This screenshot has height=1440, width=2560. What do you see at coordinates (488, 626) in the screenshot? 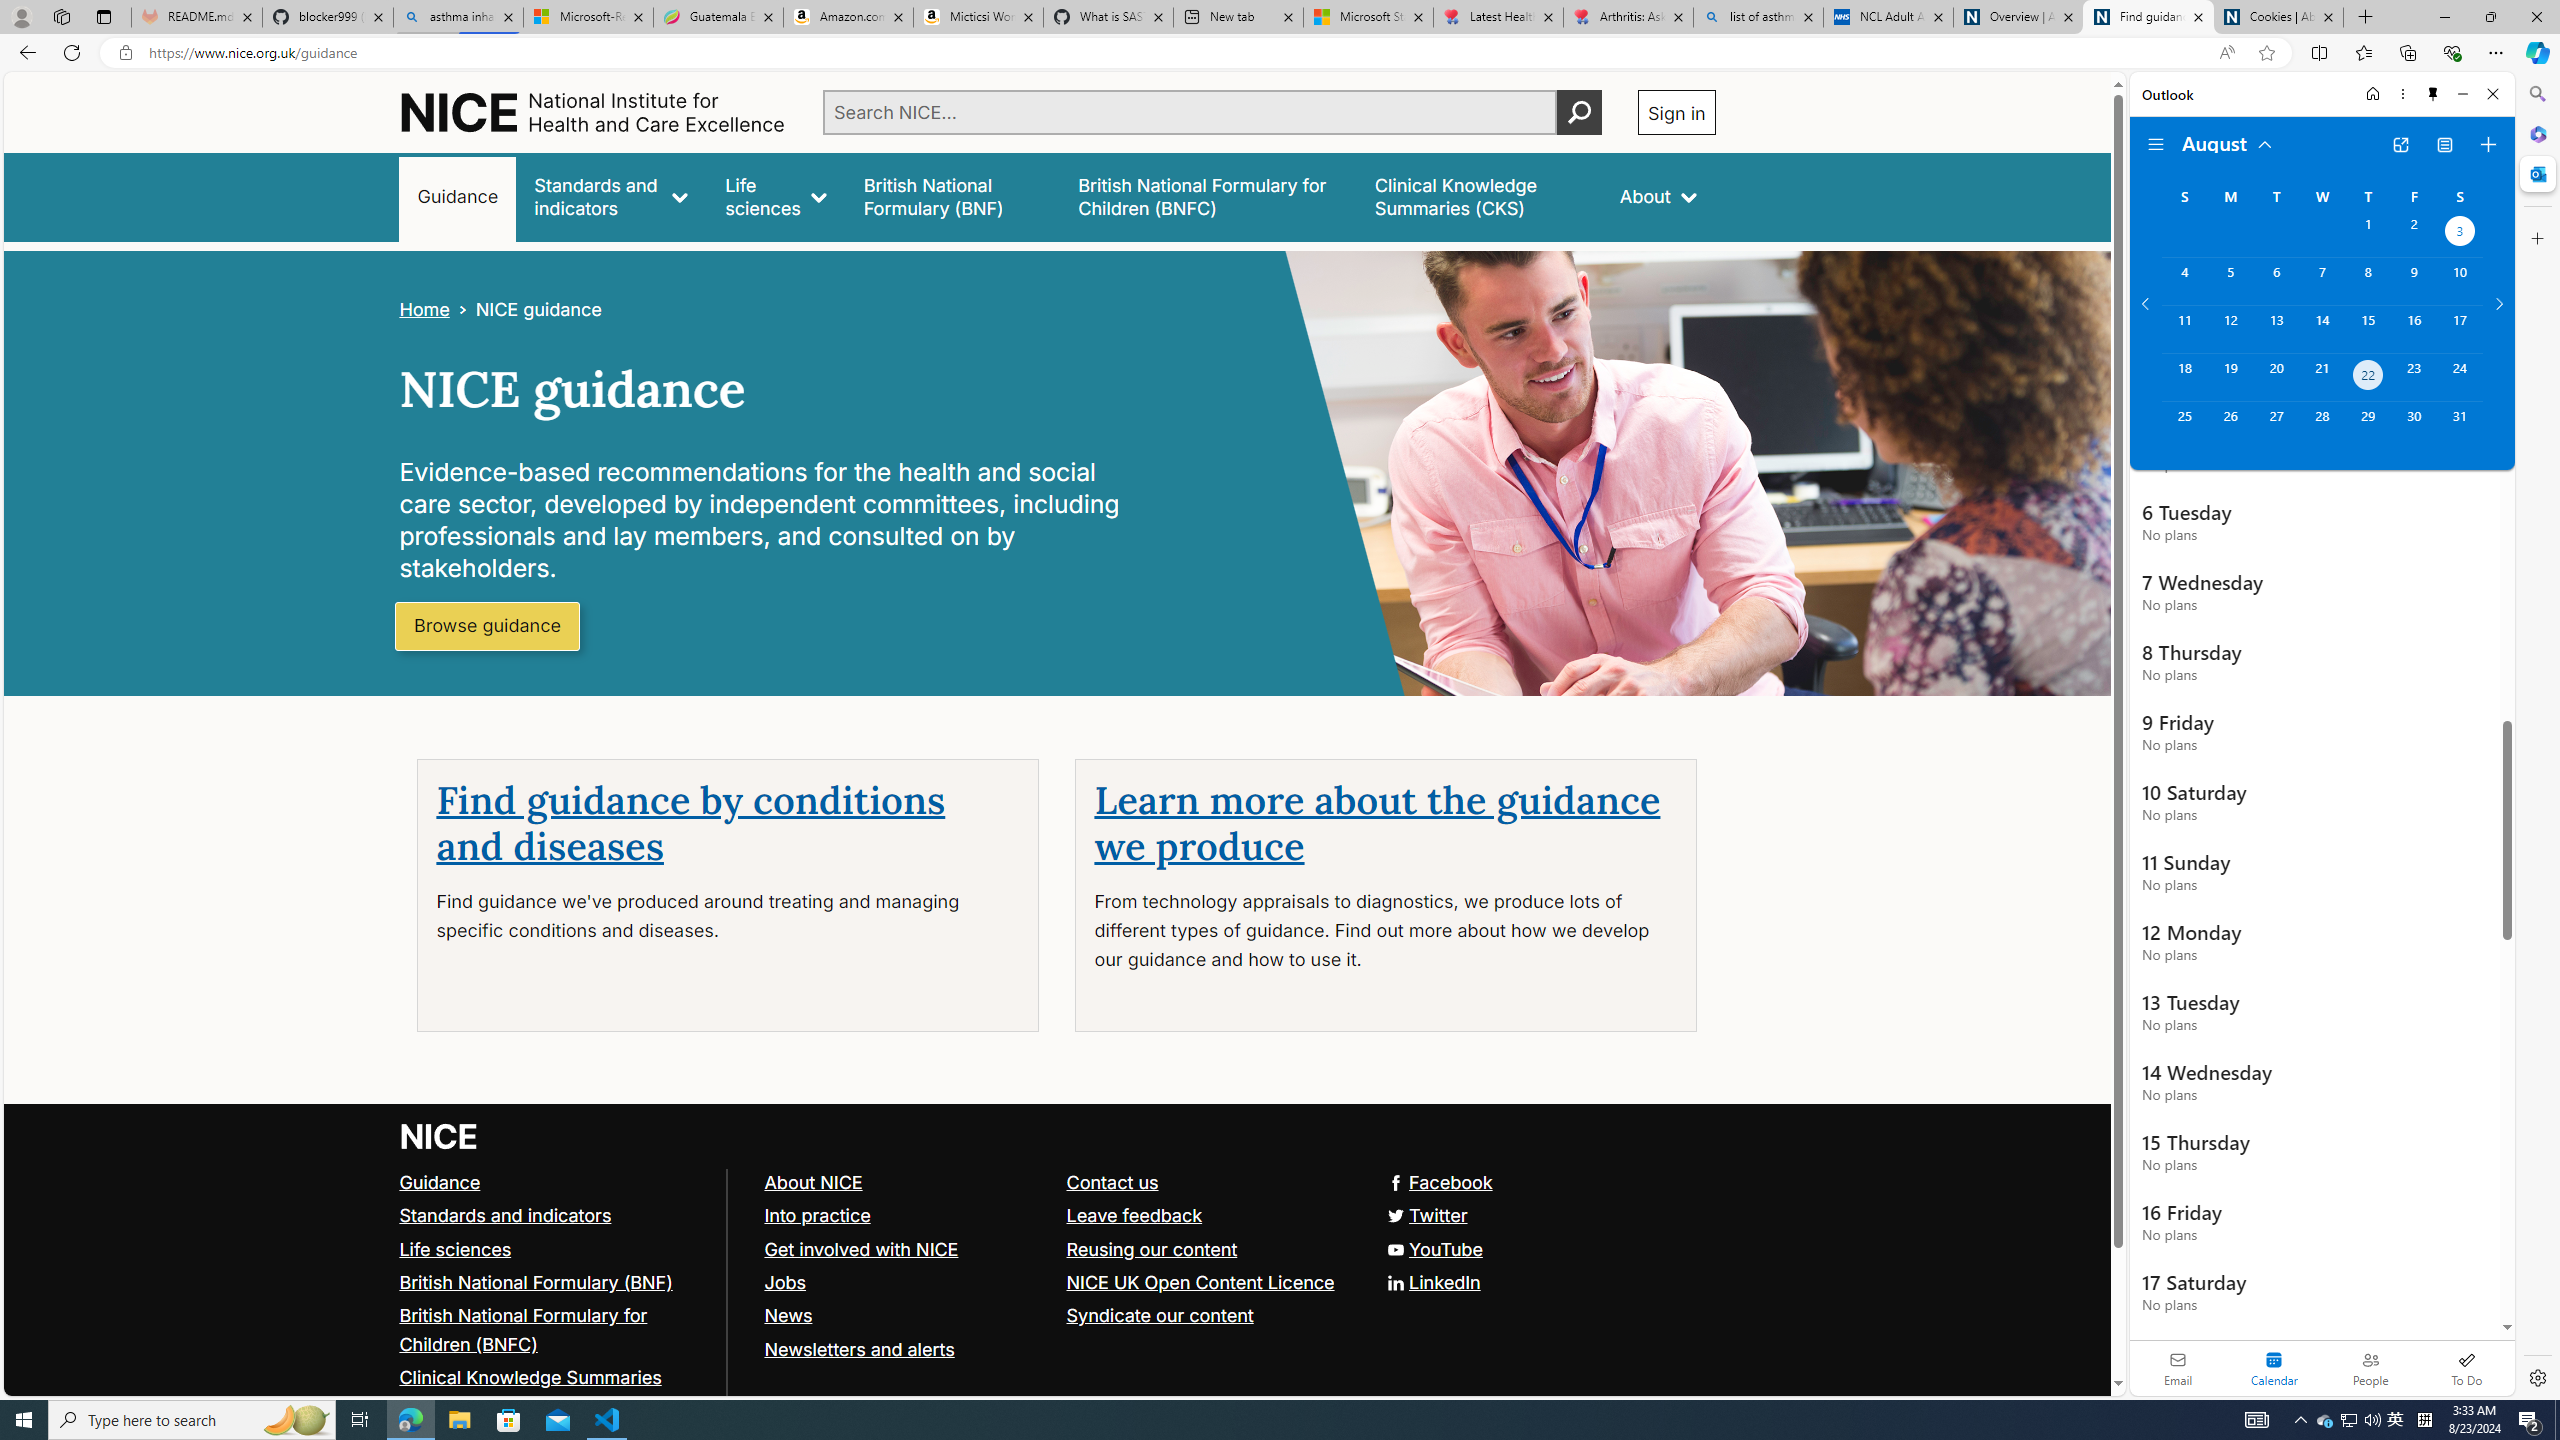
I see `Browse guidance` at bounding box center [488, 626].